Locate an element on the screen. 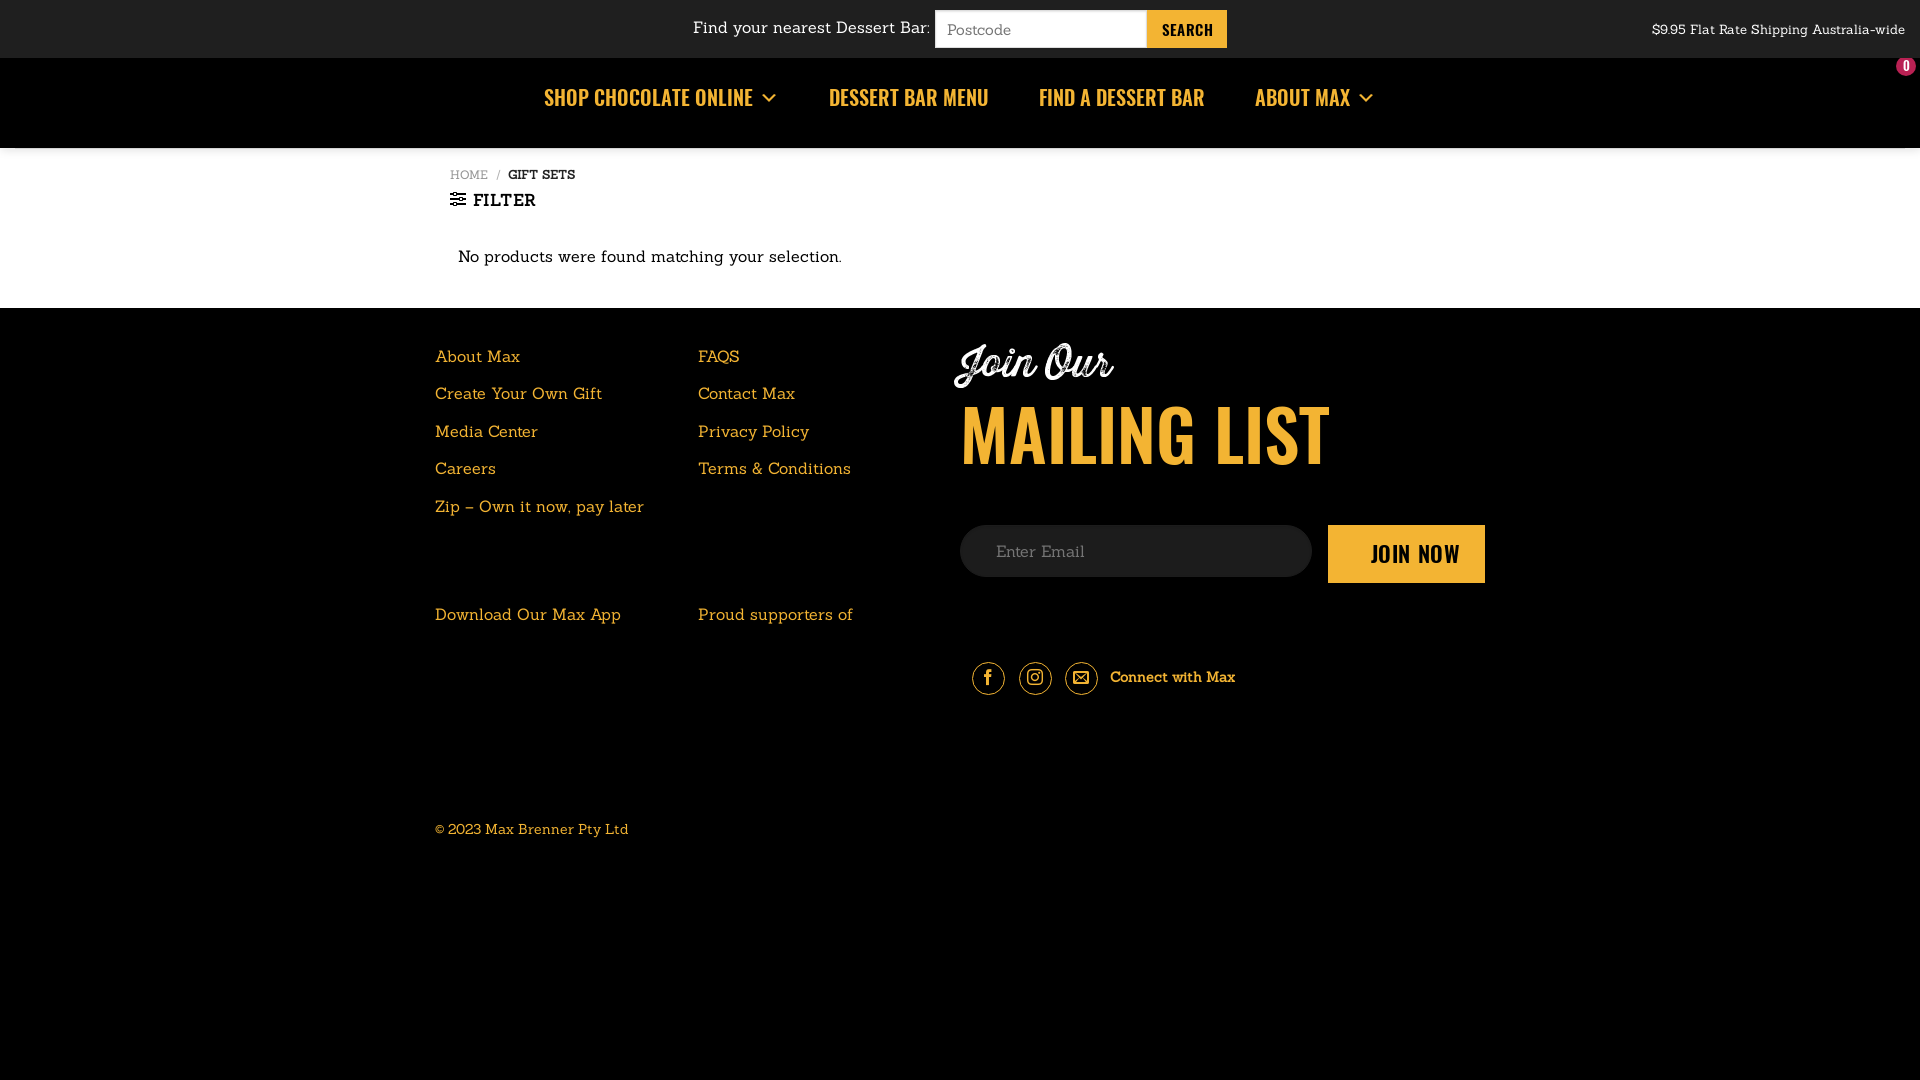 This screenshot has height=1080, width=1920. Media Center is located at coordinates (486, 432).